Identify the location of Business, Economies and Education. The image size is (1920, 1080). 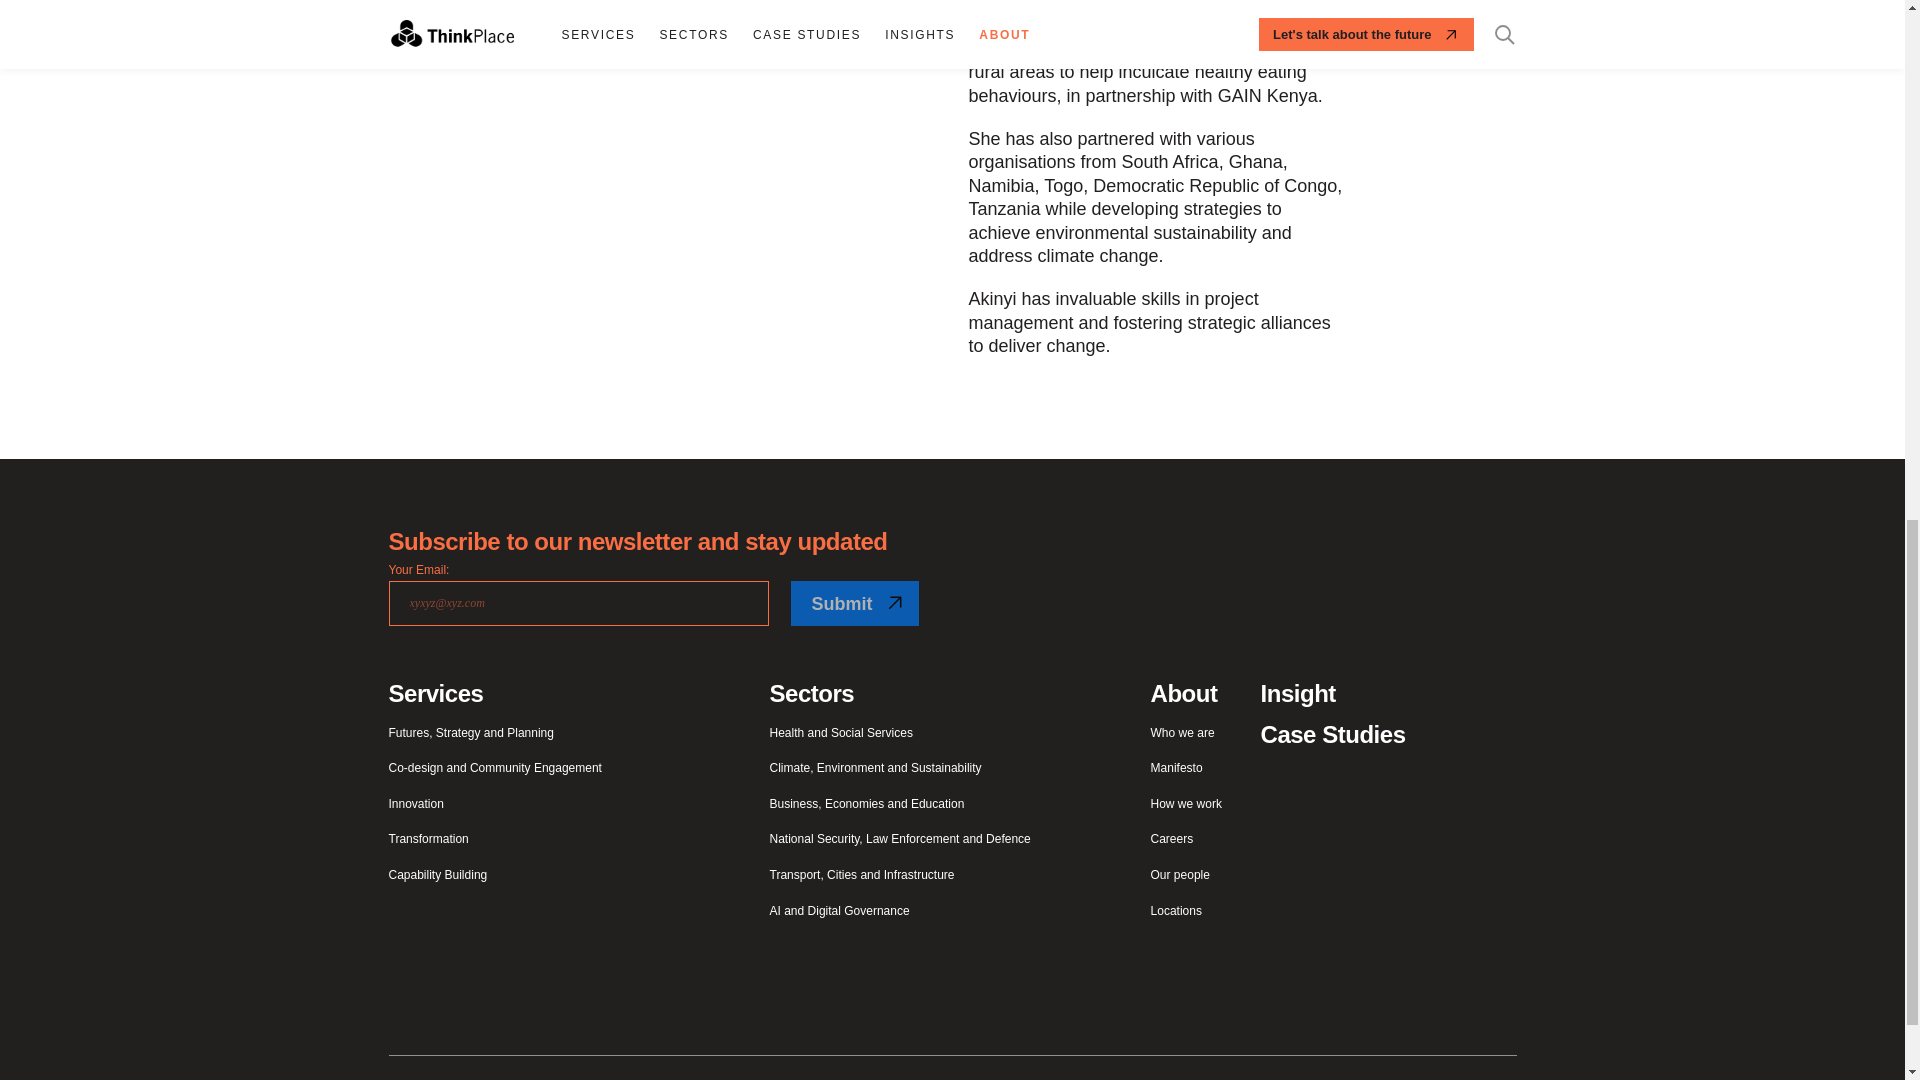
(867, 805).